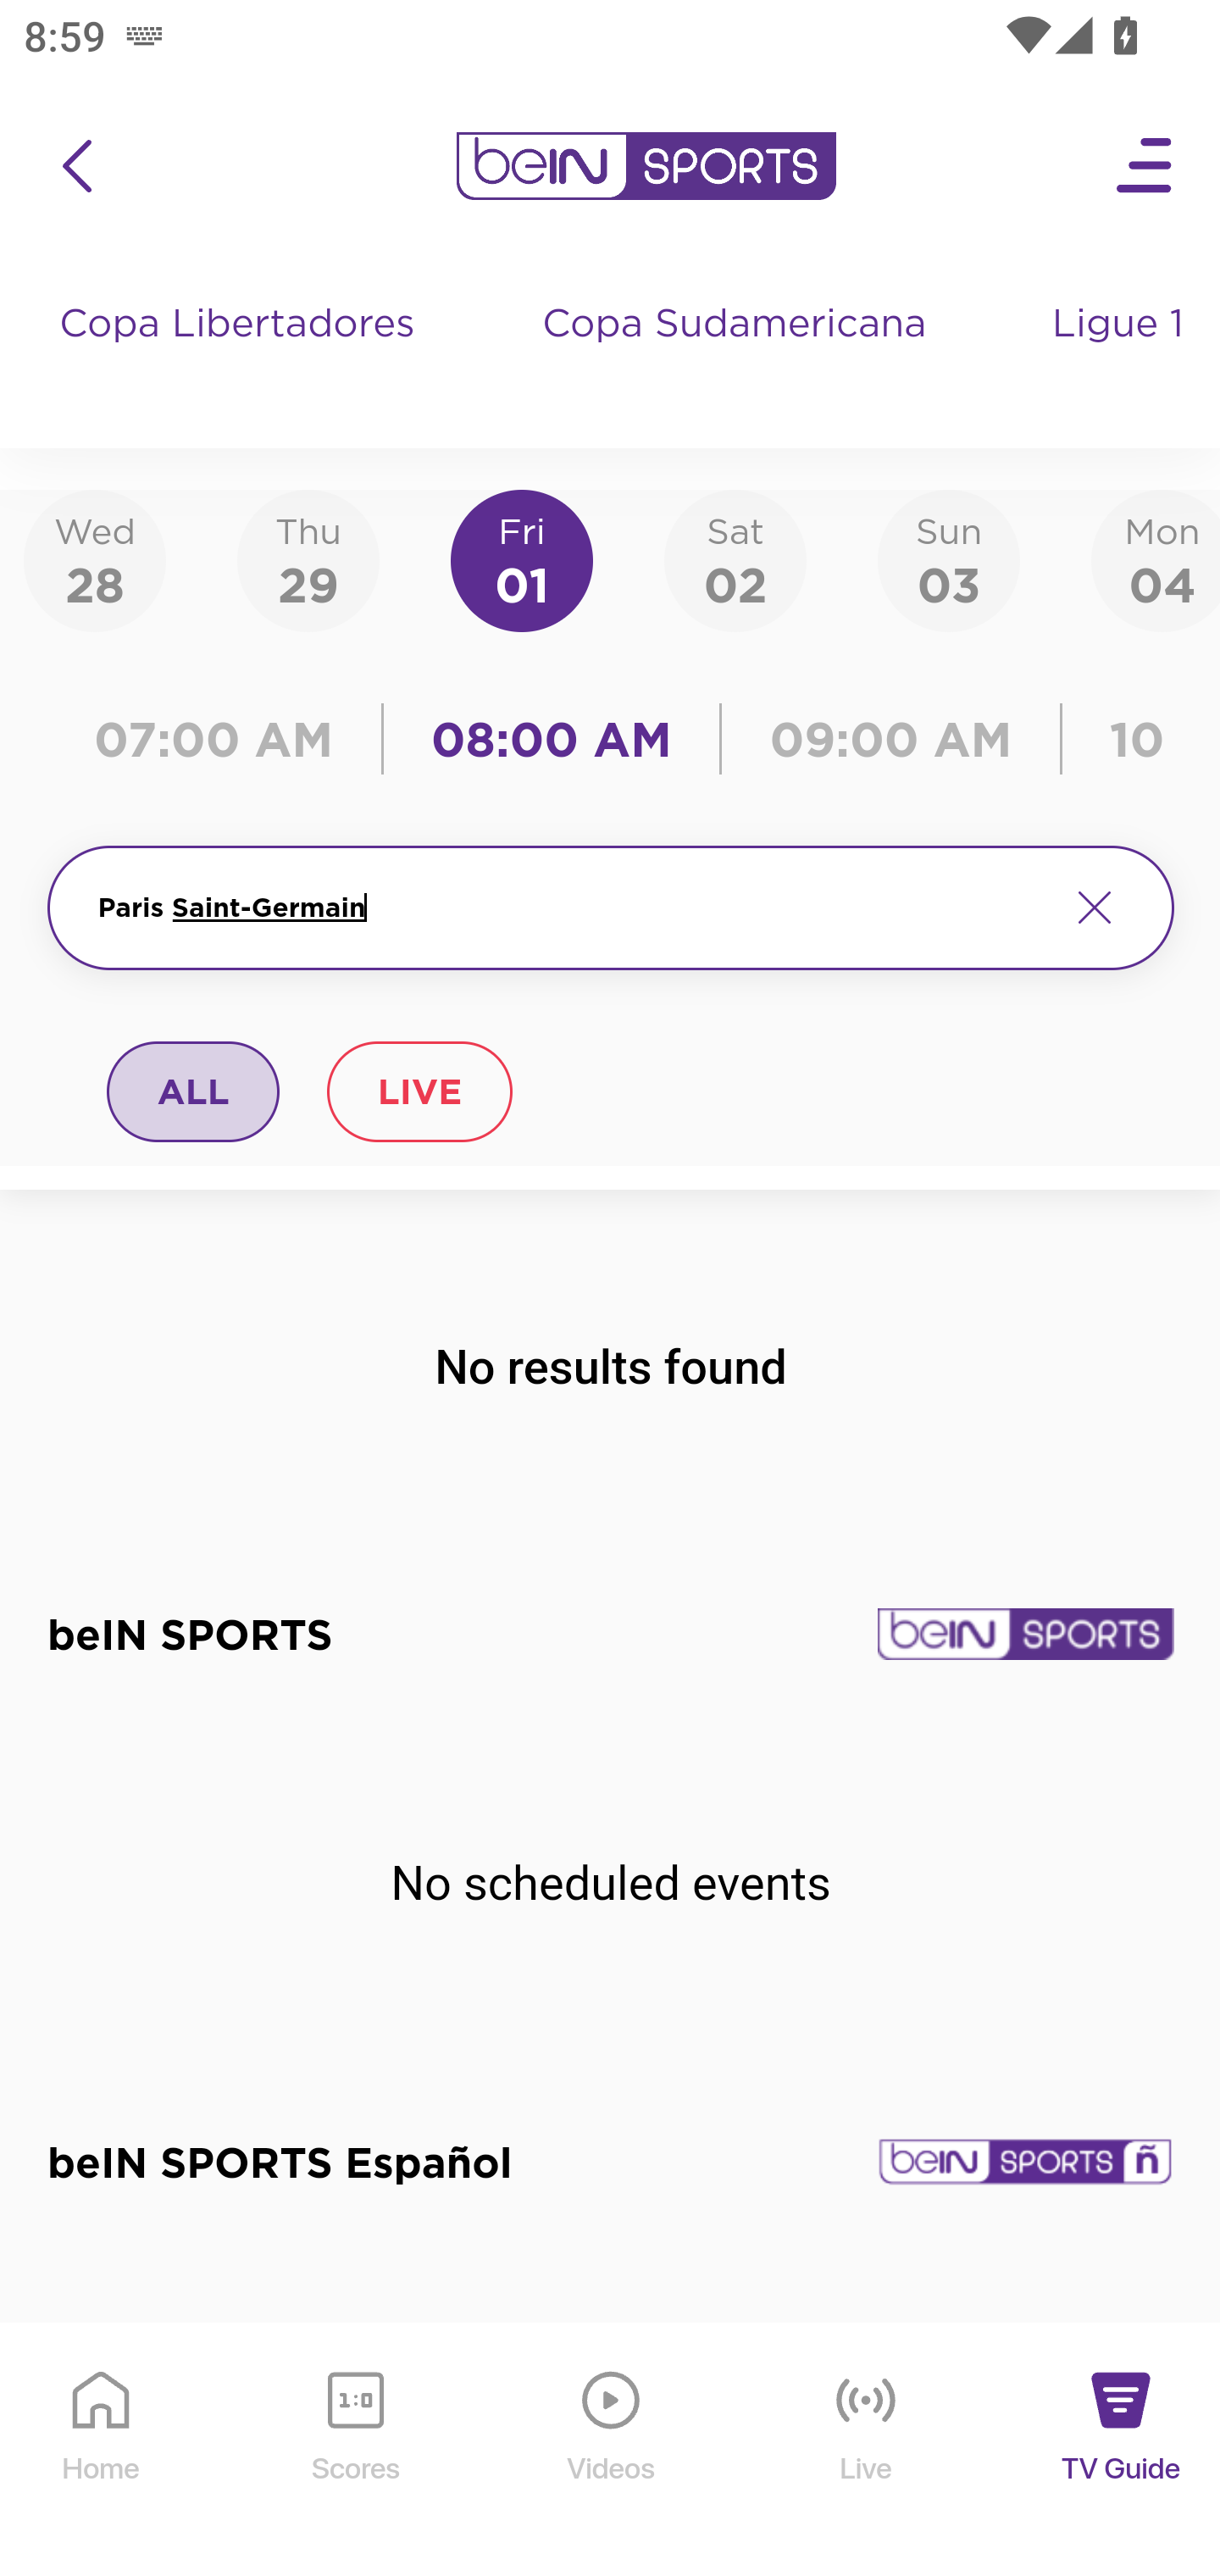 The width and height of the screenshot is (1220, 2576). I want to click on Wed28, so click(95, 559).